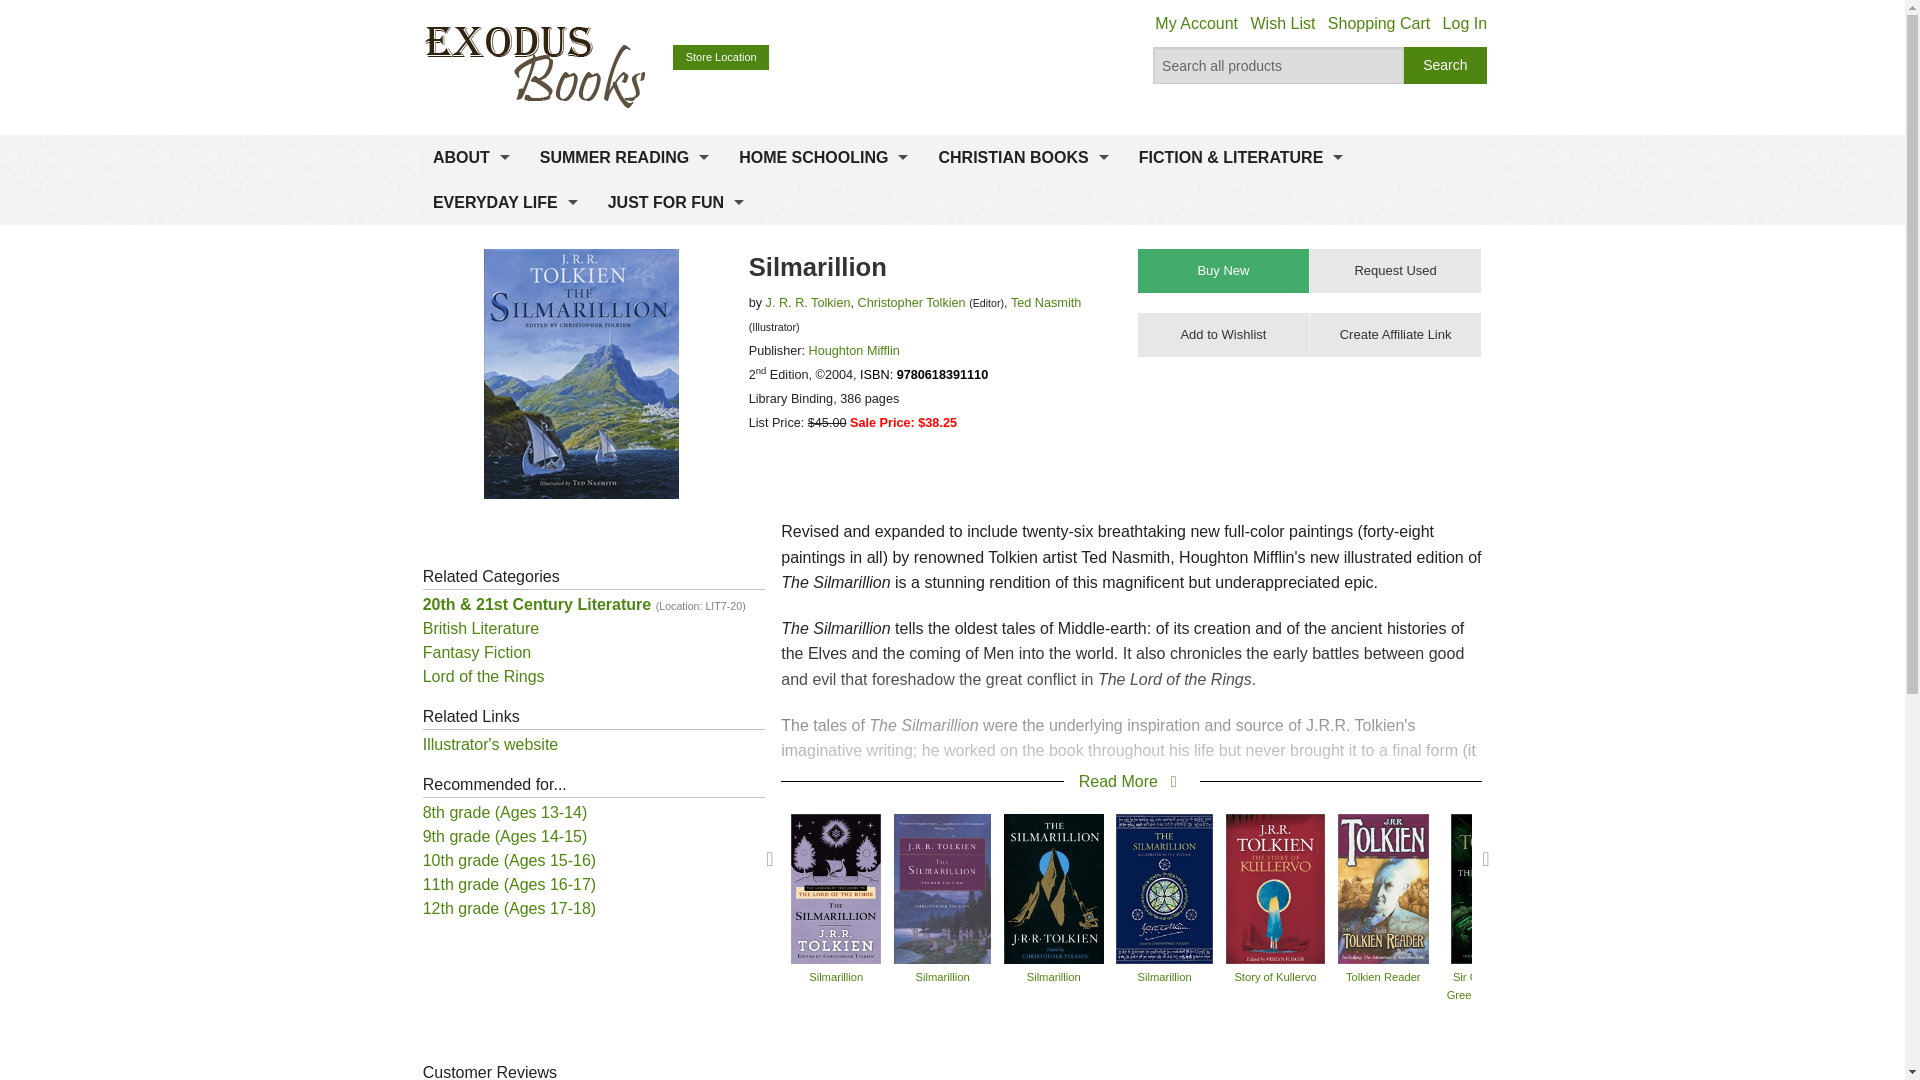 The height and width of the screenshot is (1080, 1920). I want to click on My Account, so click(1196, 24).